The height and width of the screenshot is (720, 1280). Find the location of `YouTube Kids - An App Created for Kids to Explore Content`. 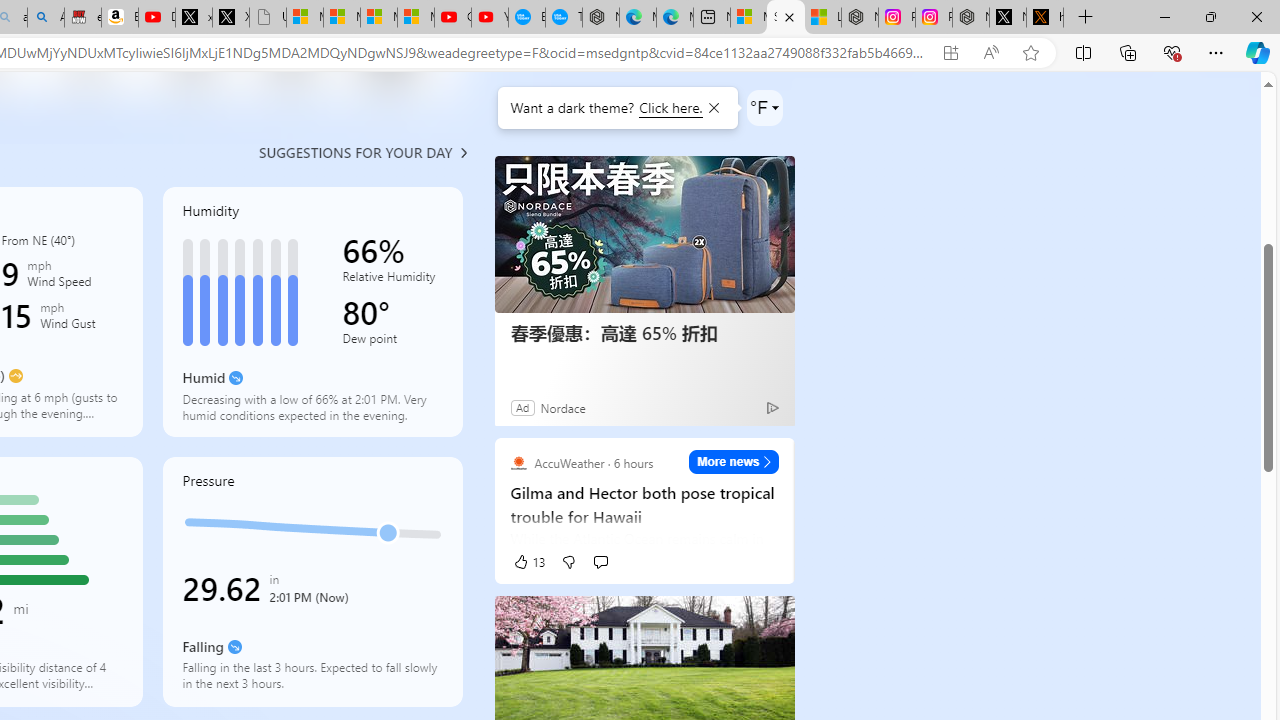

YouTube Kids - An App Created for Kids to Explore Content is located at coordinates (490, 18).